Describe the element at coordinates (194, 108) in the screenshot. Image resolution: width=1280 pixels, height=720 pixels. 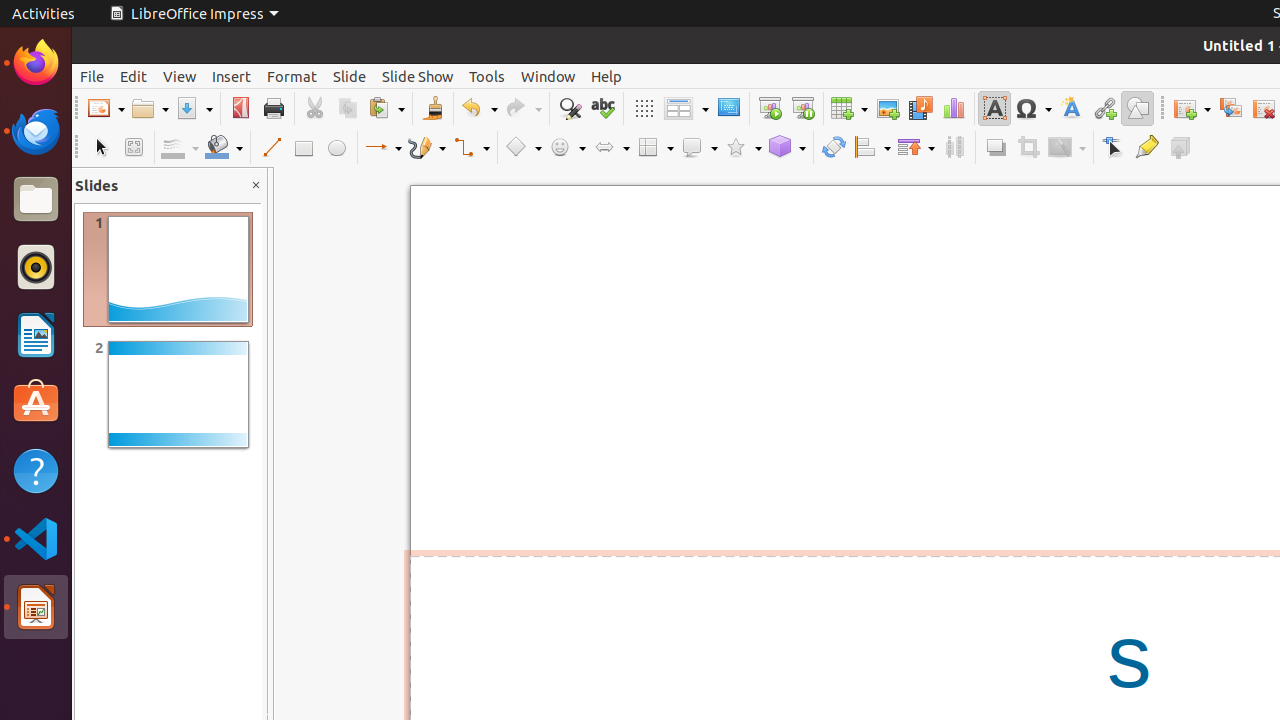
I see `Save` at that location.